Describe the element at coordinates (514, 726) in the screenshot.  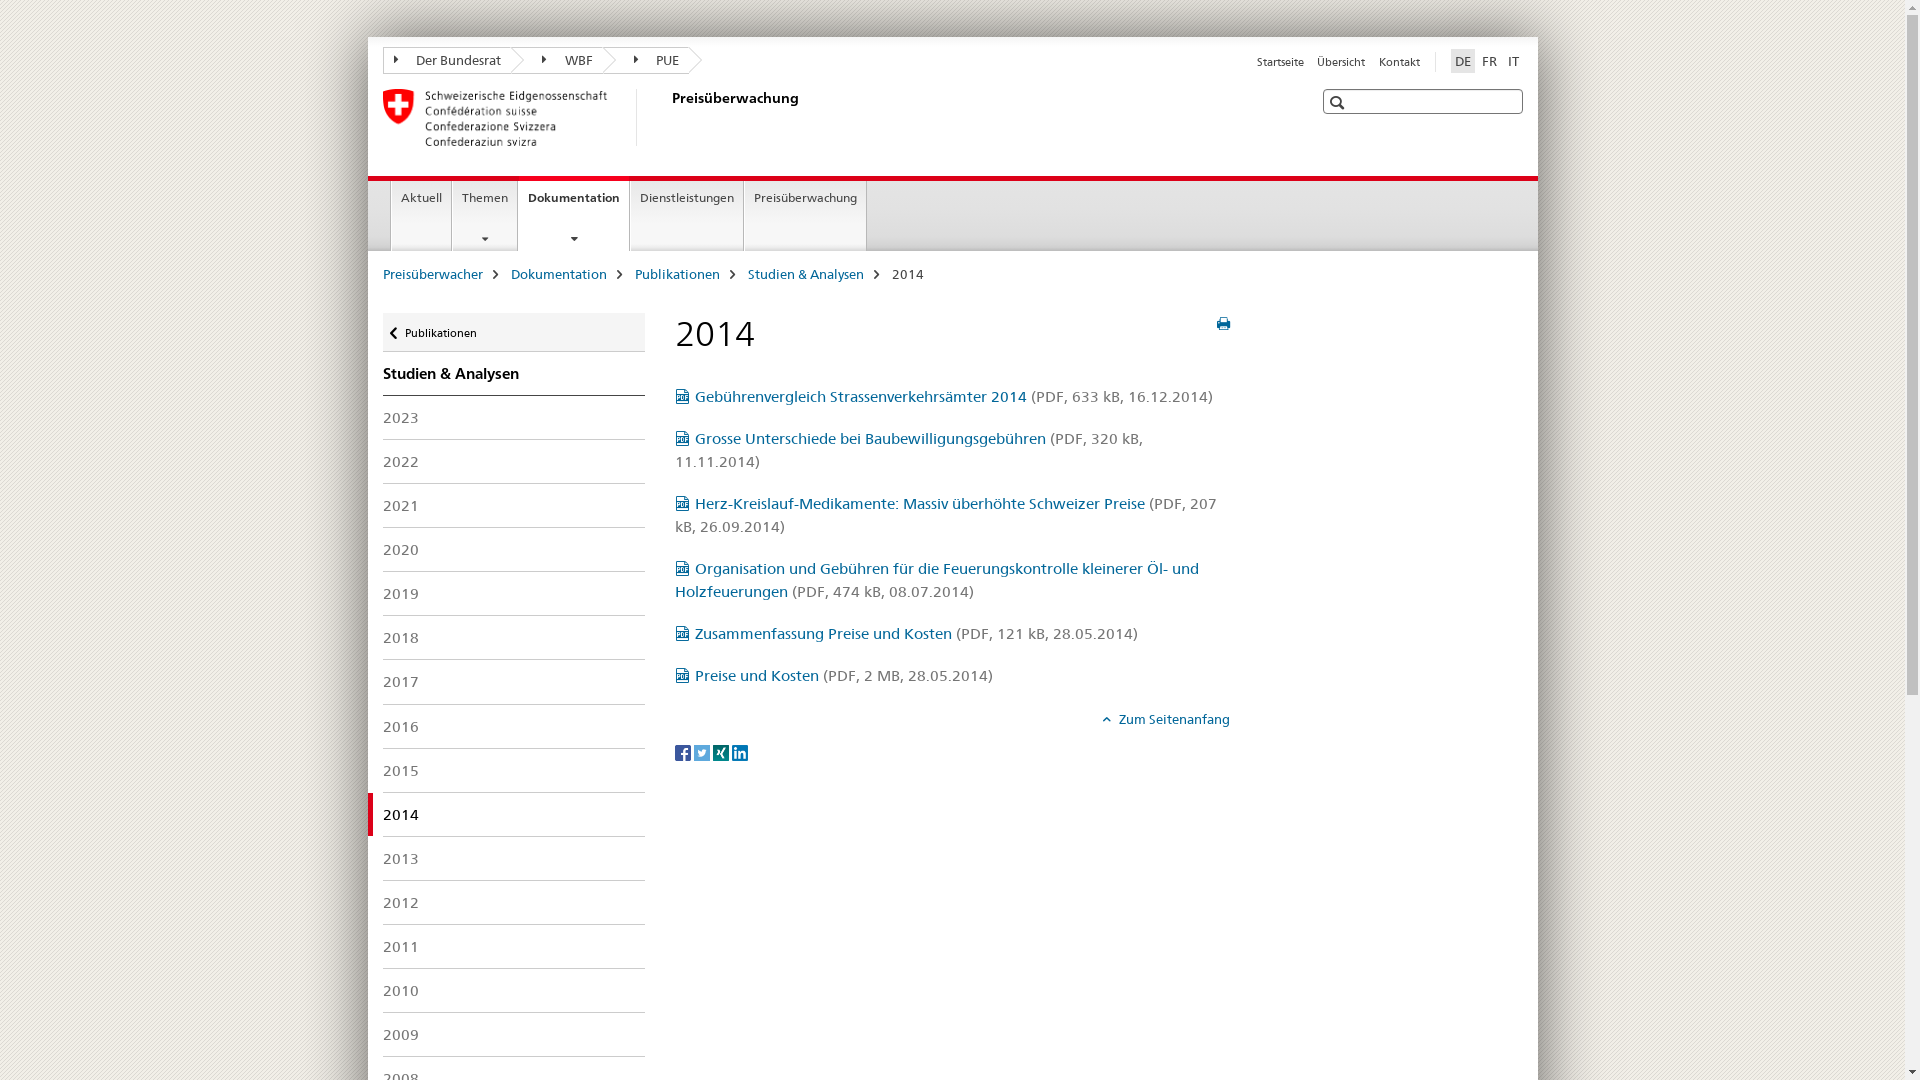
I see `2016` at that location.